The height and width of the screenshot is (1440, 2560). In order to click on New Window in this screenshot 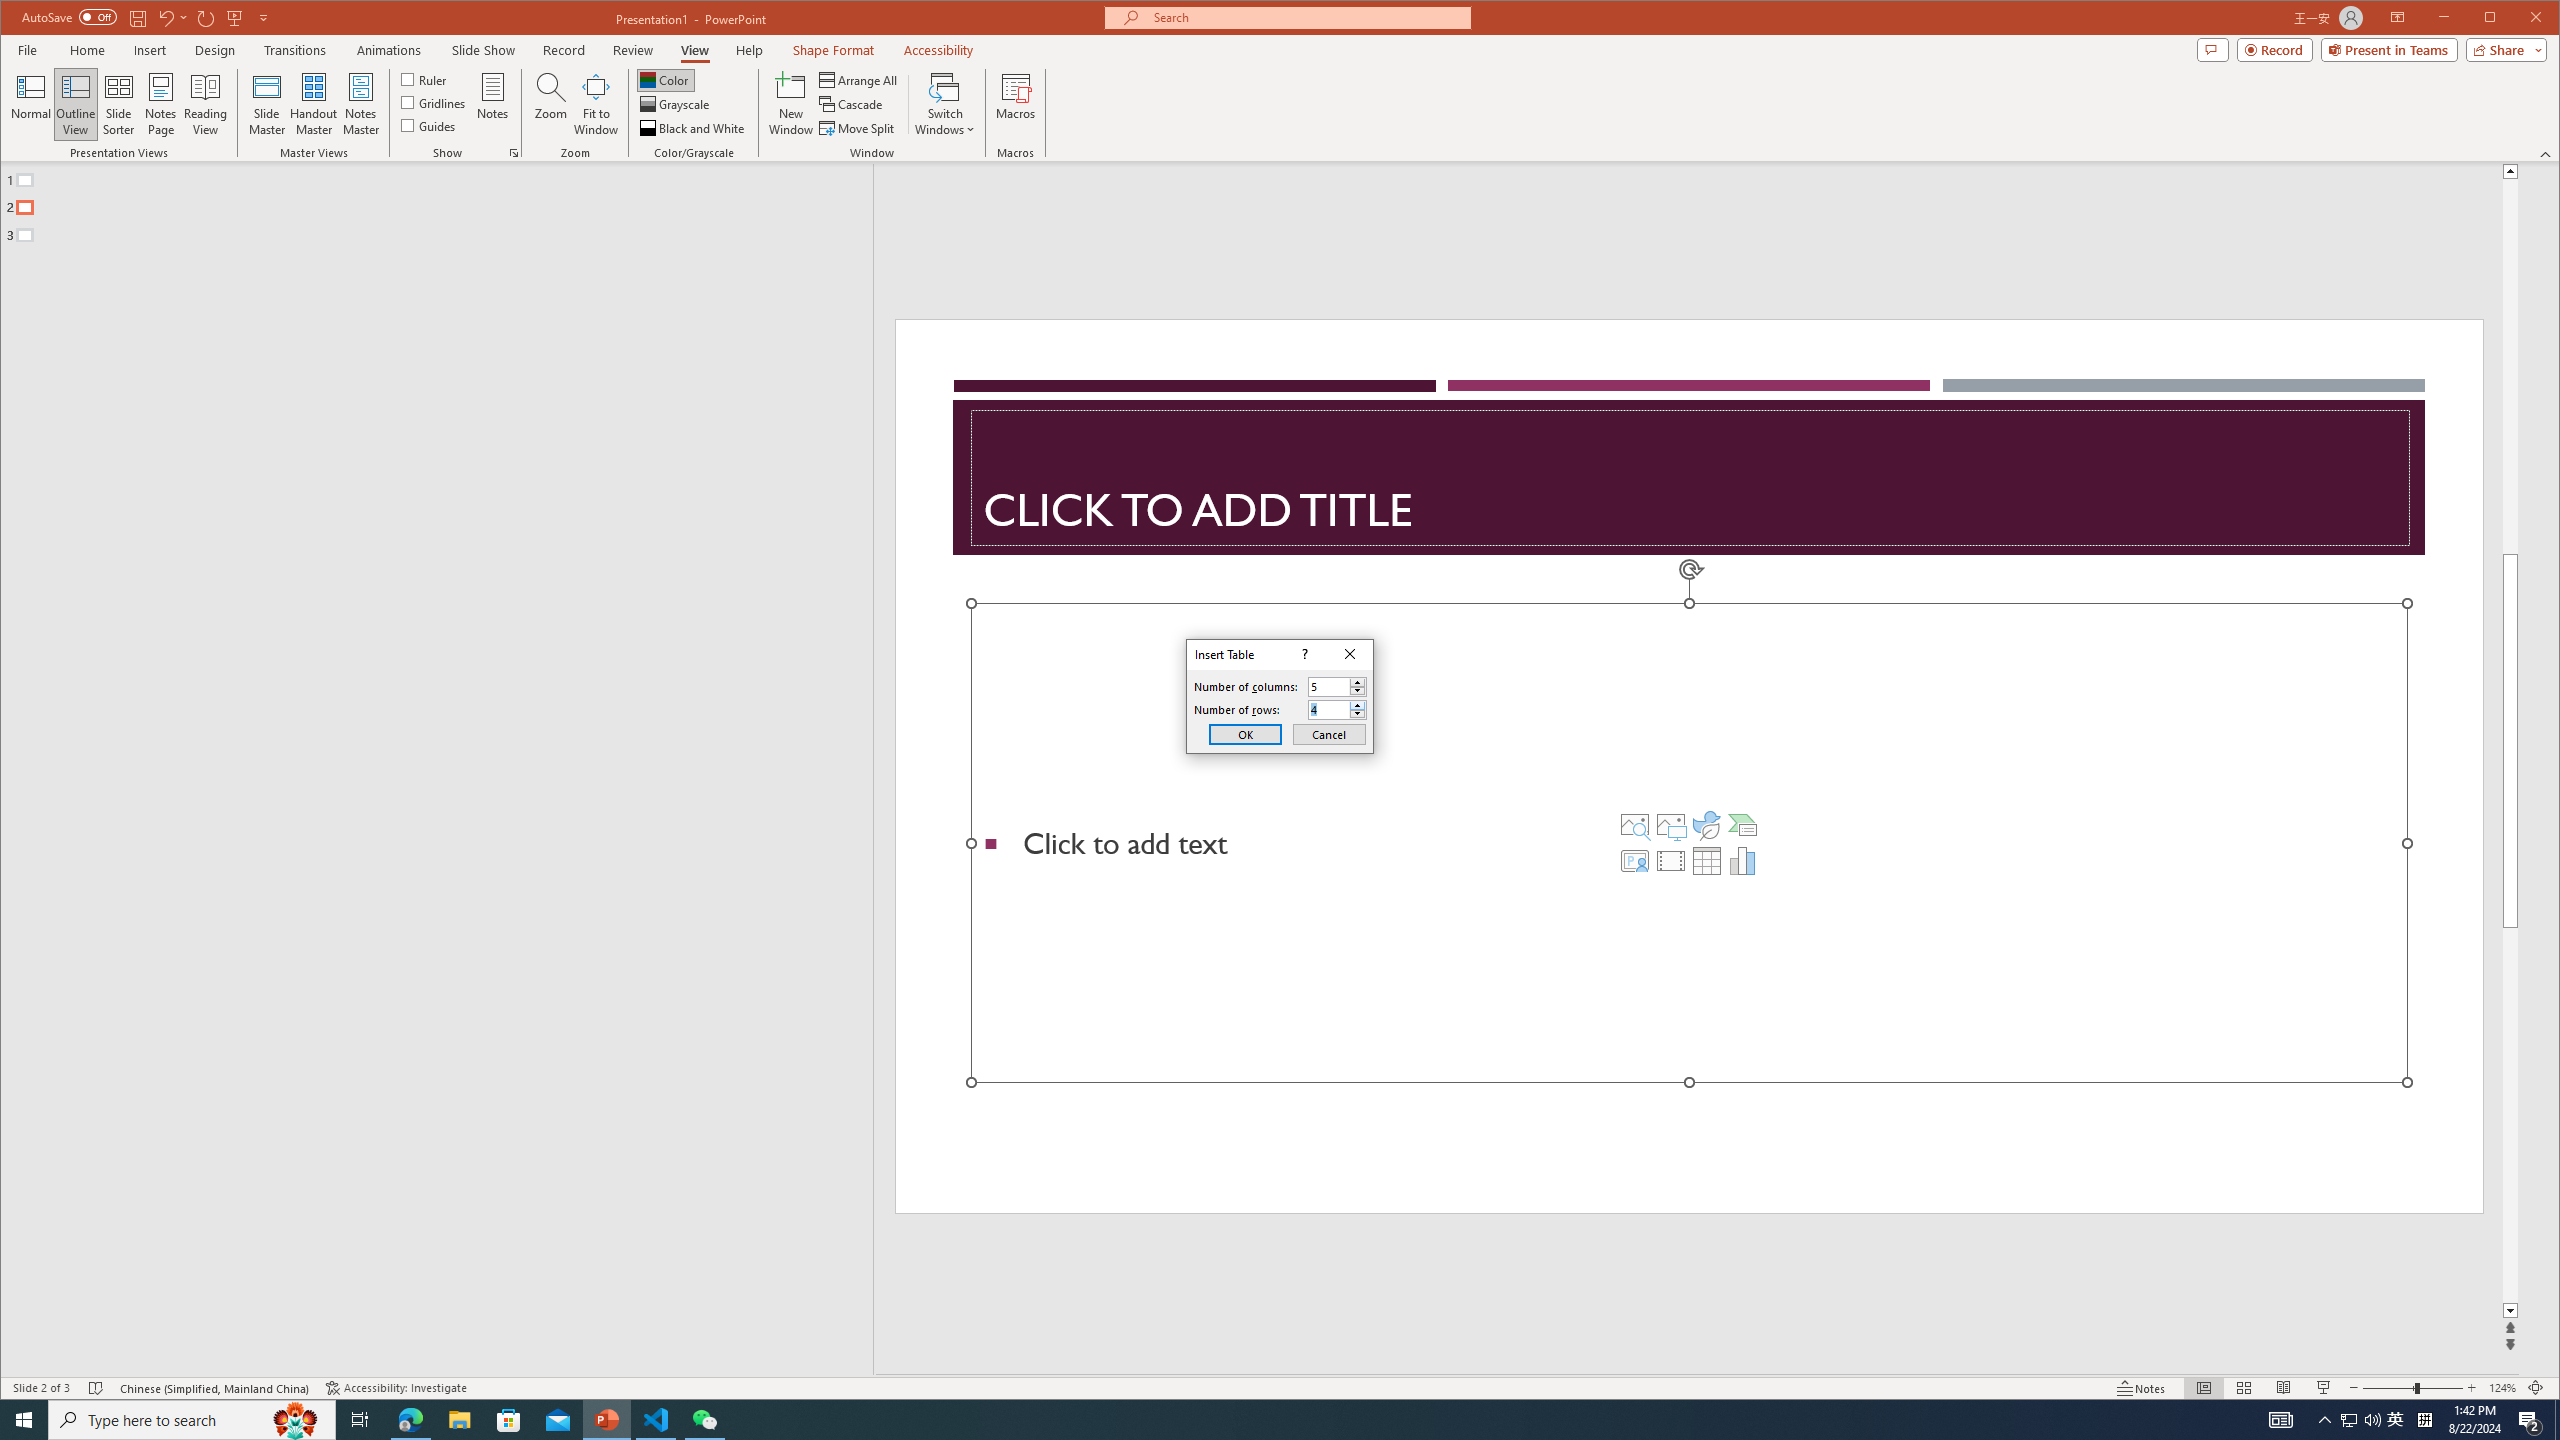, I will do `click(792, 104)`.